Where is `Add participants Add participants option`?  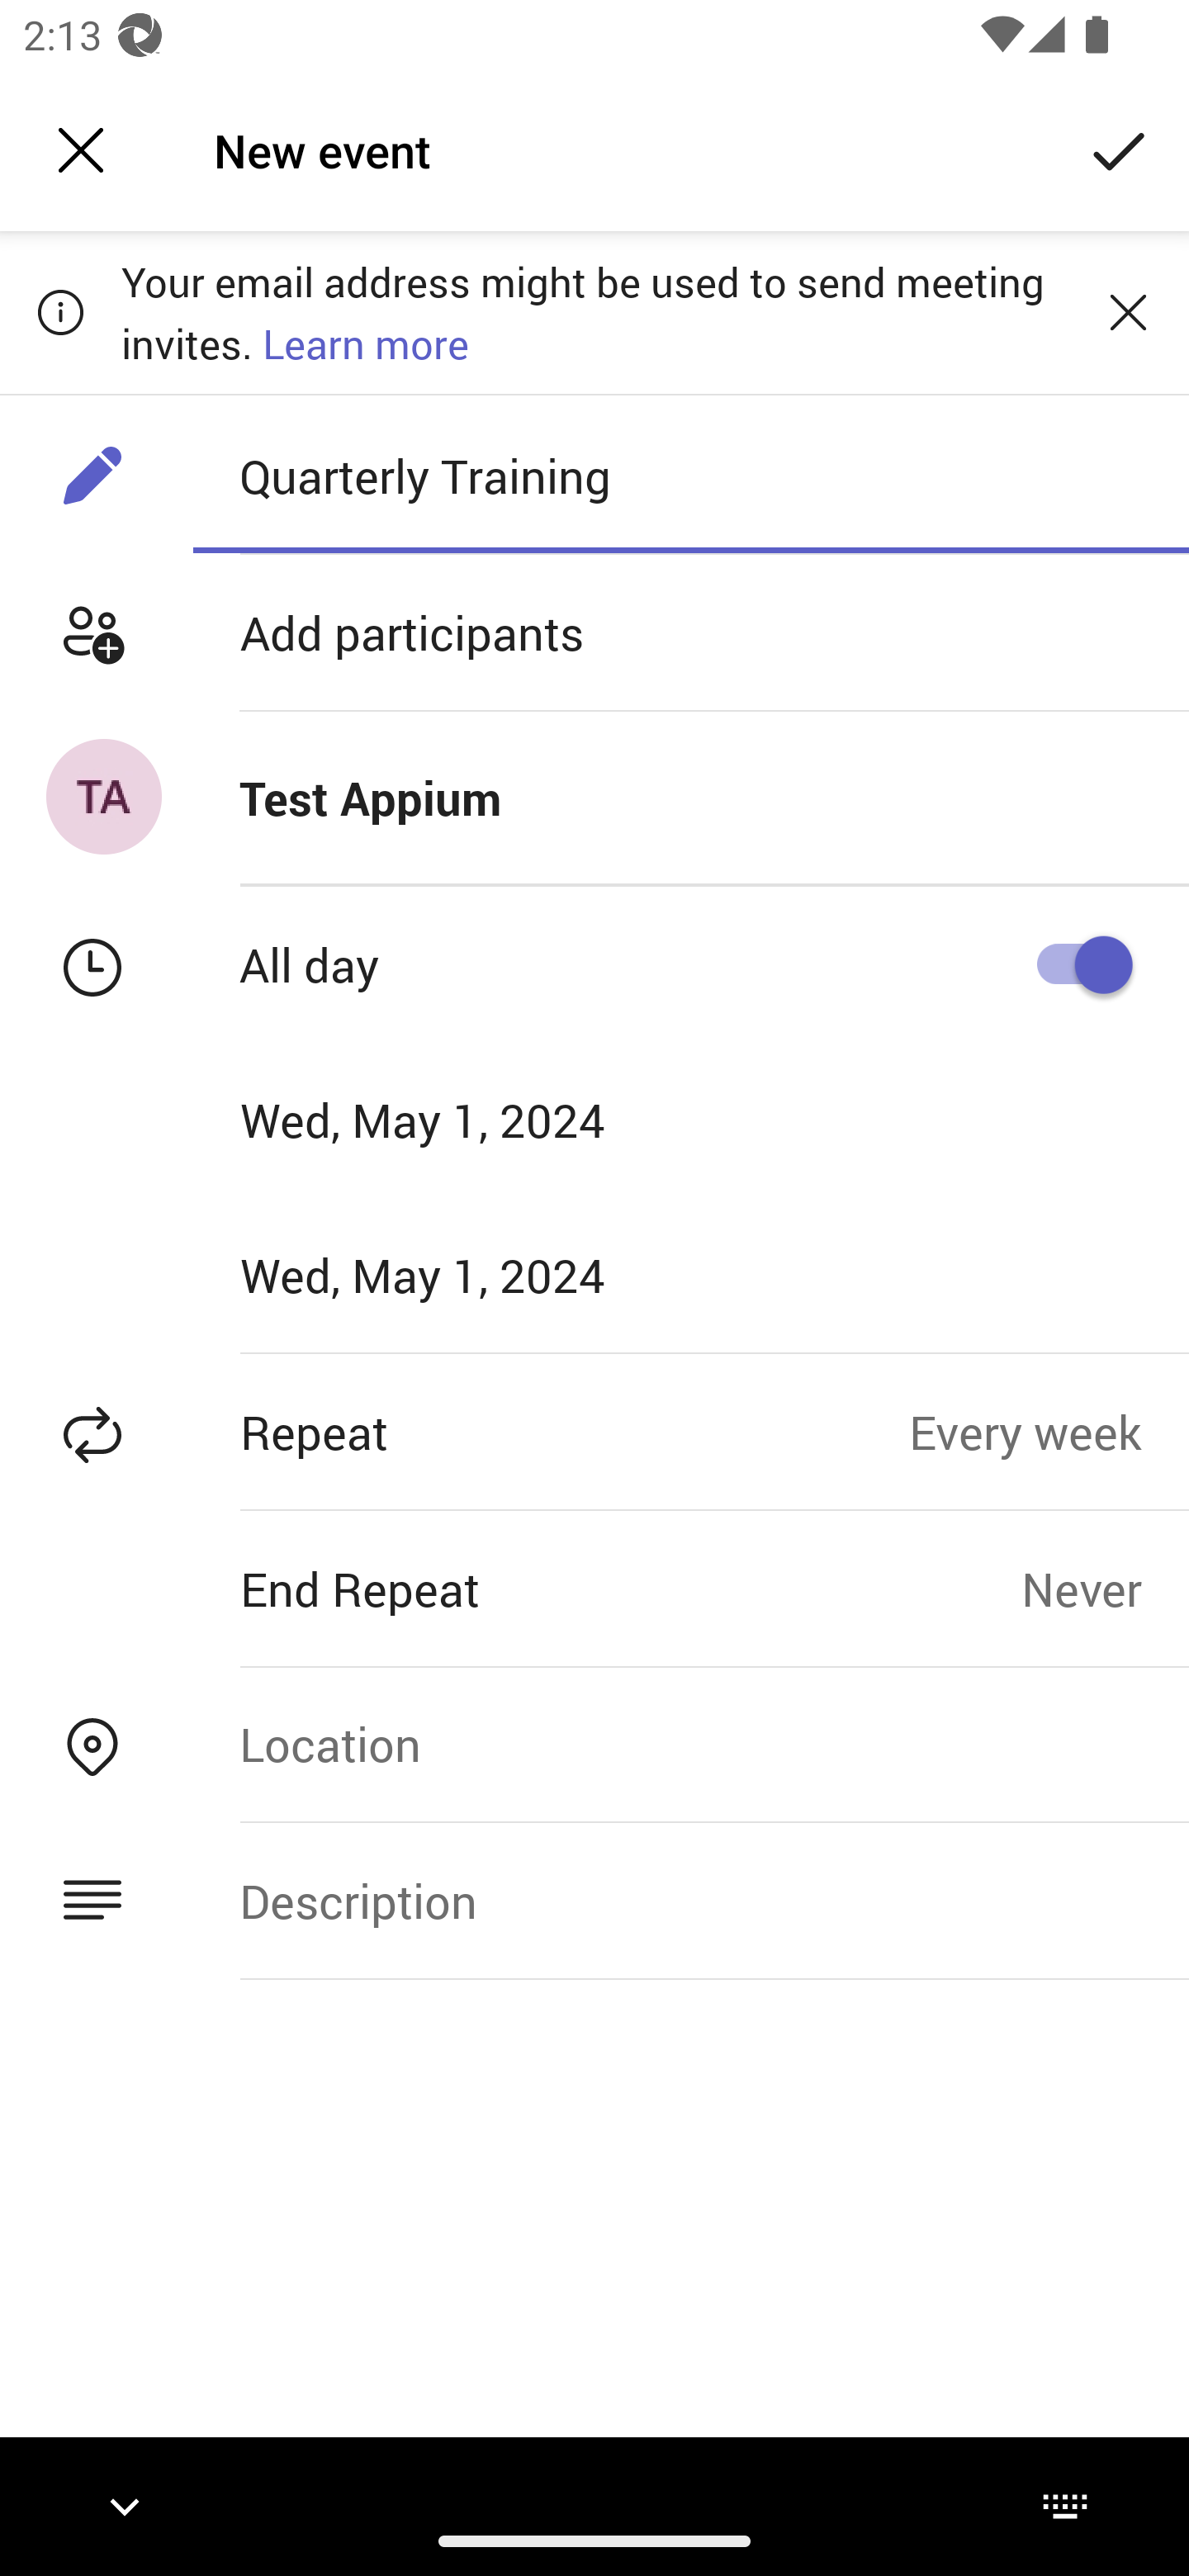
Add participants Add participants option is located at coordinates (594, 632).